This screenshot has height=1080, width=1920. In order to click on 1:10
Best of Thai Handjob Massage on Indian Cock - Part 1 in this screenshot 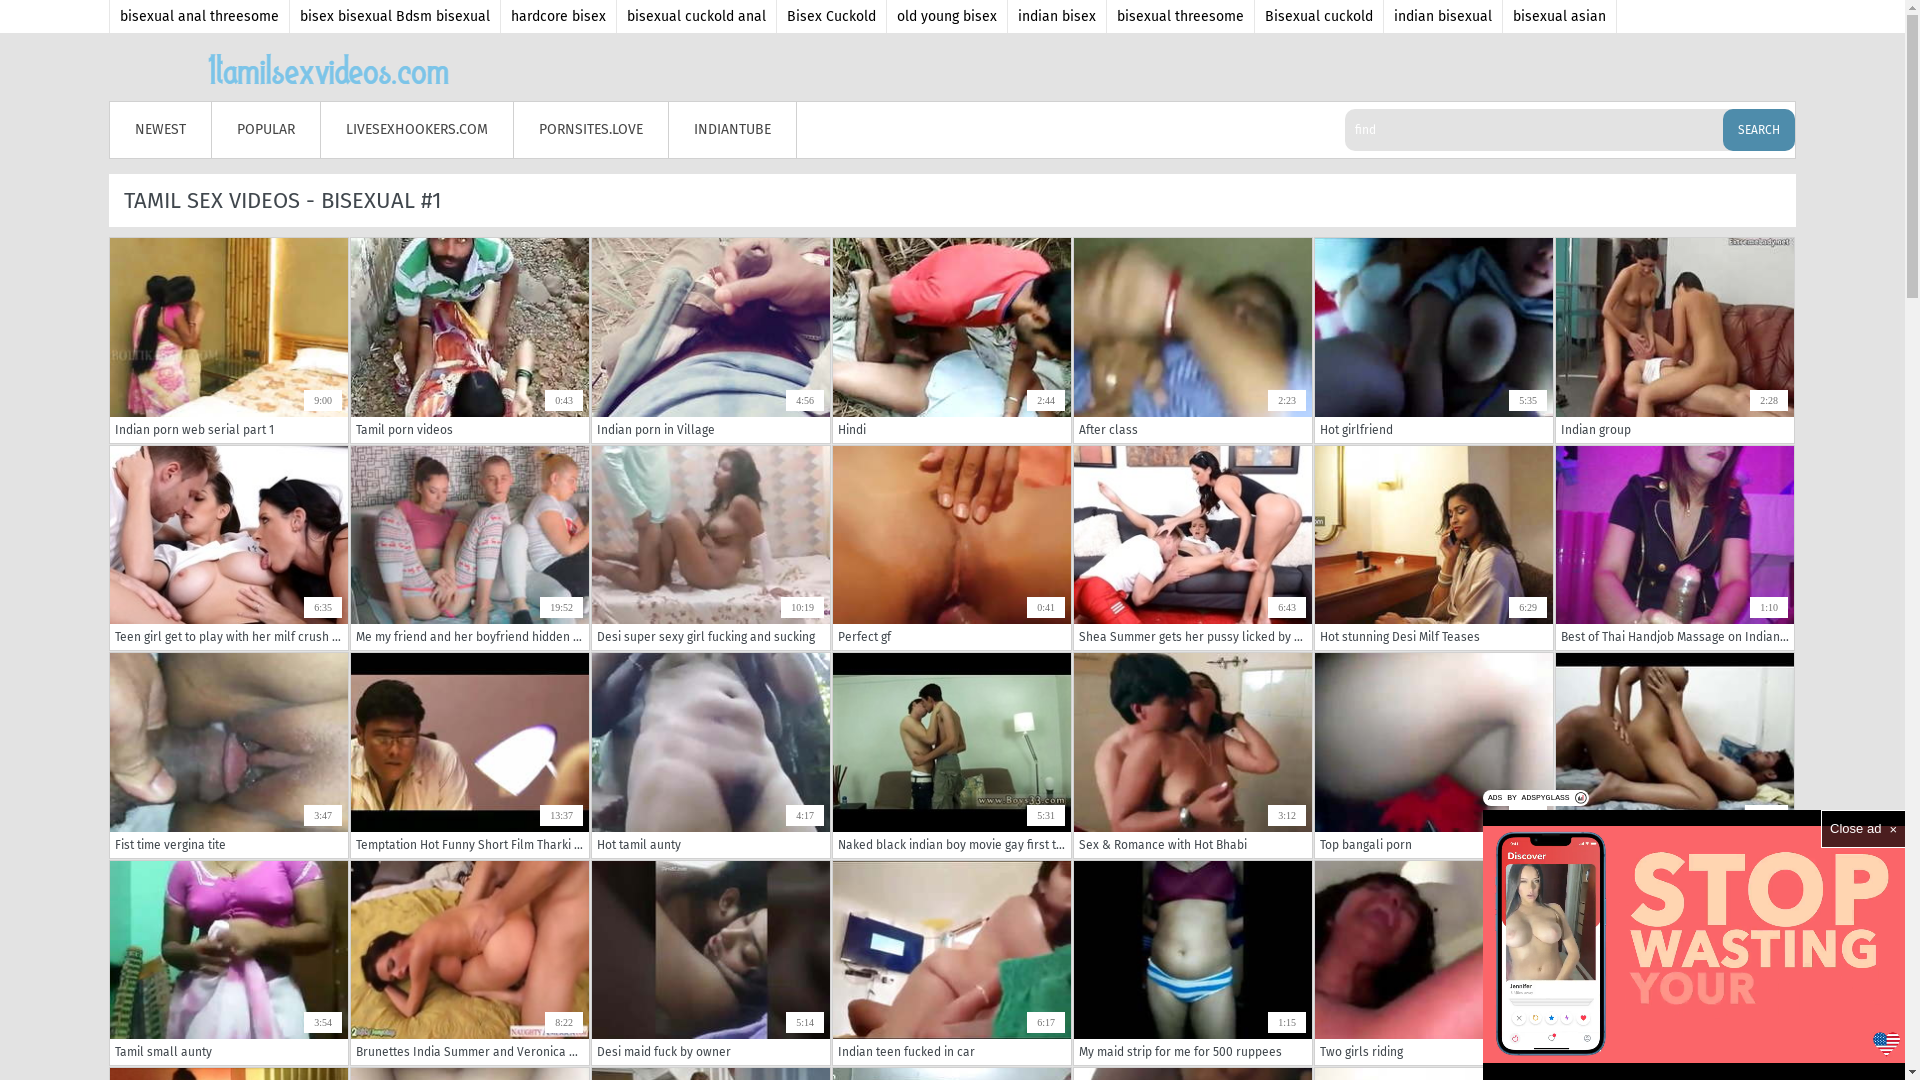, I will do `click(1675, 548)`.